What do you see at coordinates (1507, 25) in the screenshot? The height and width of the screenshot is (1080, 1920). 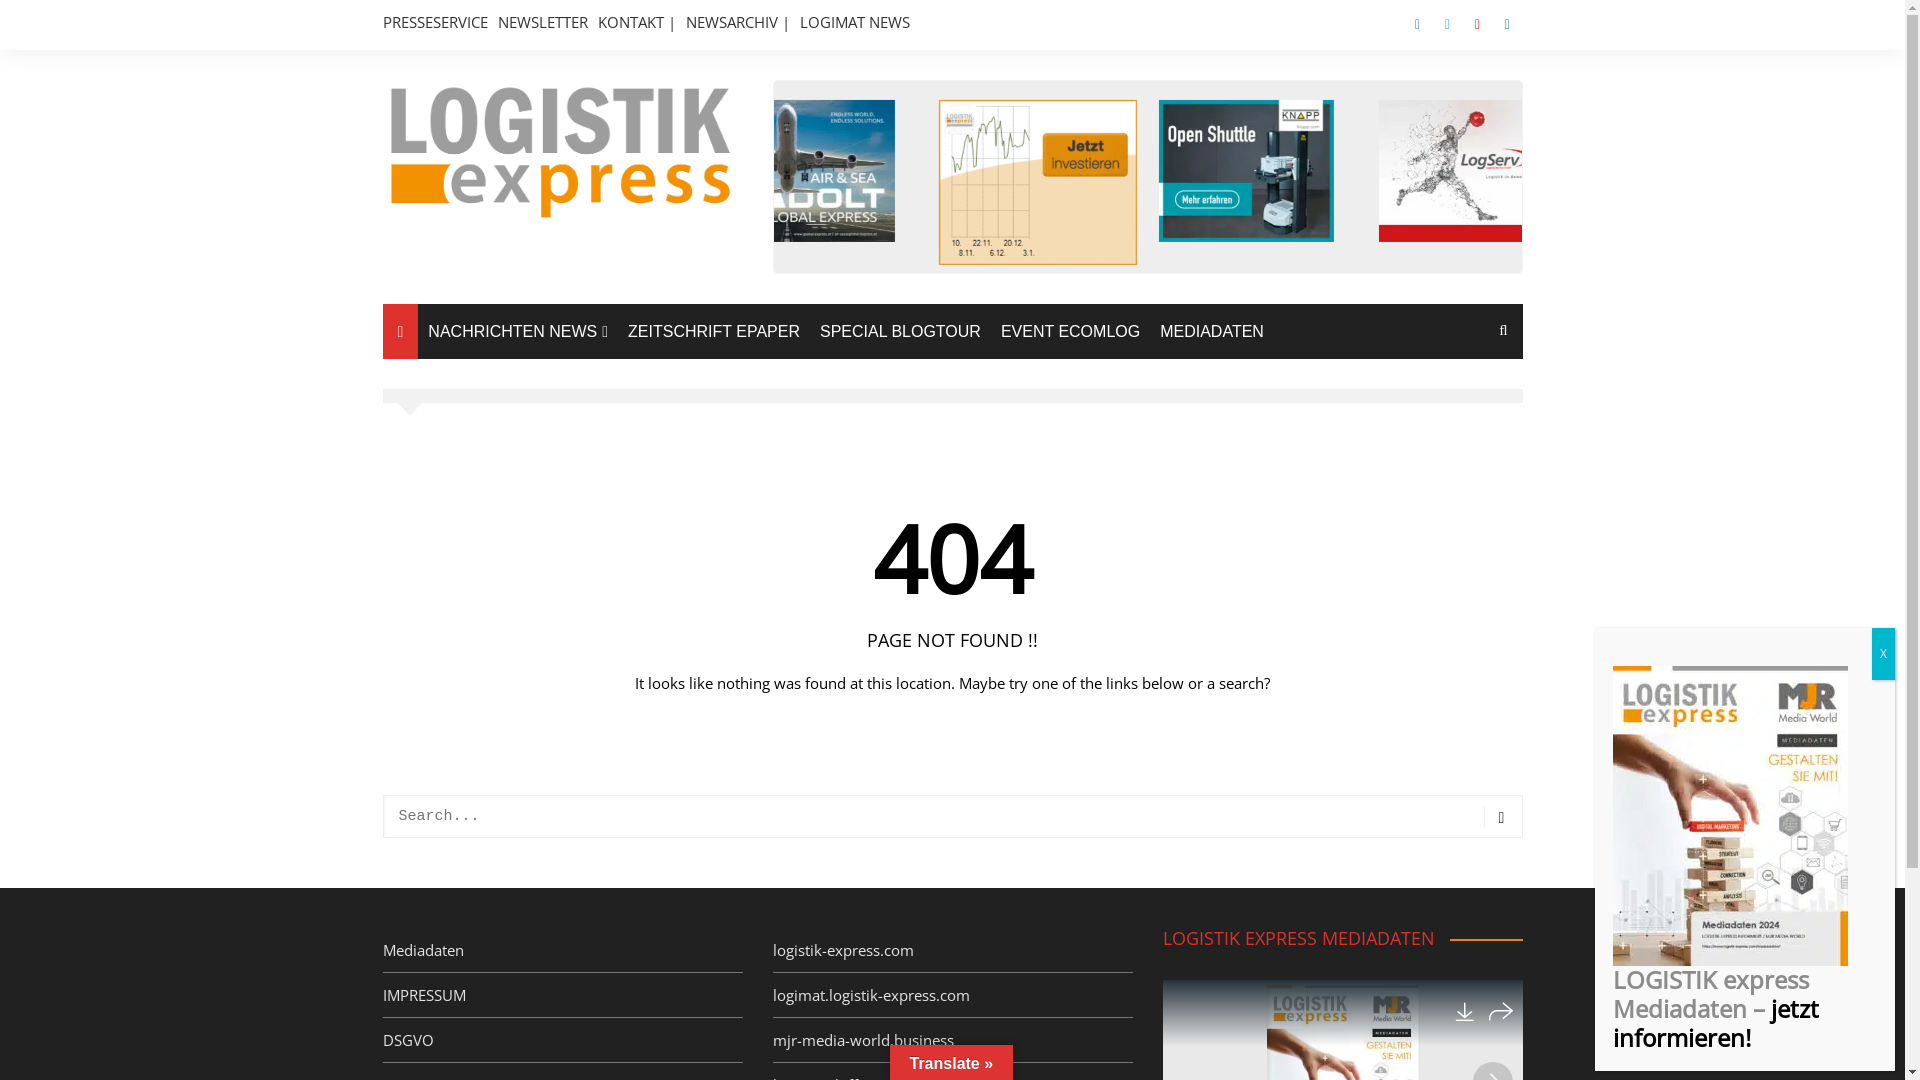 I see `LinkedIn` at bounding box center [1507, 25].